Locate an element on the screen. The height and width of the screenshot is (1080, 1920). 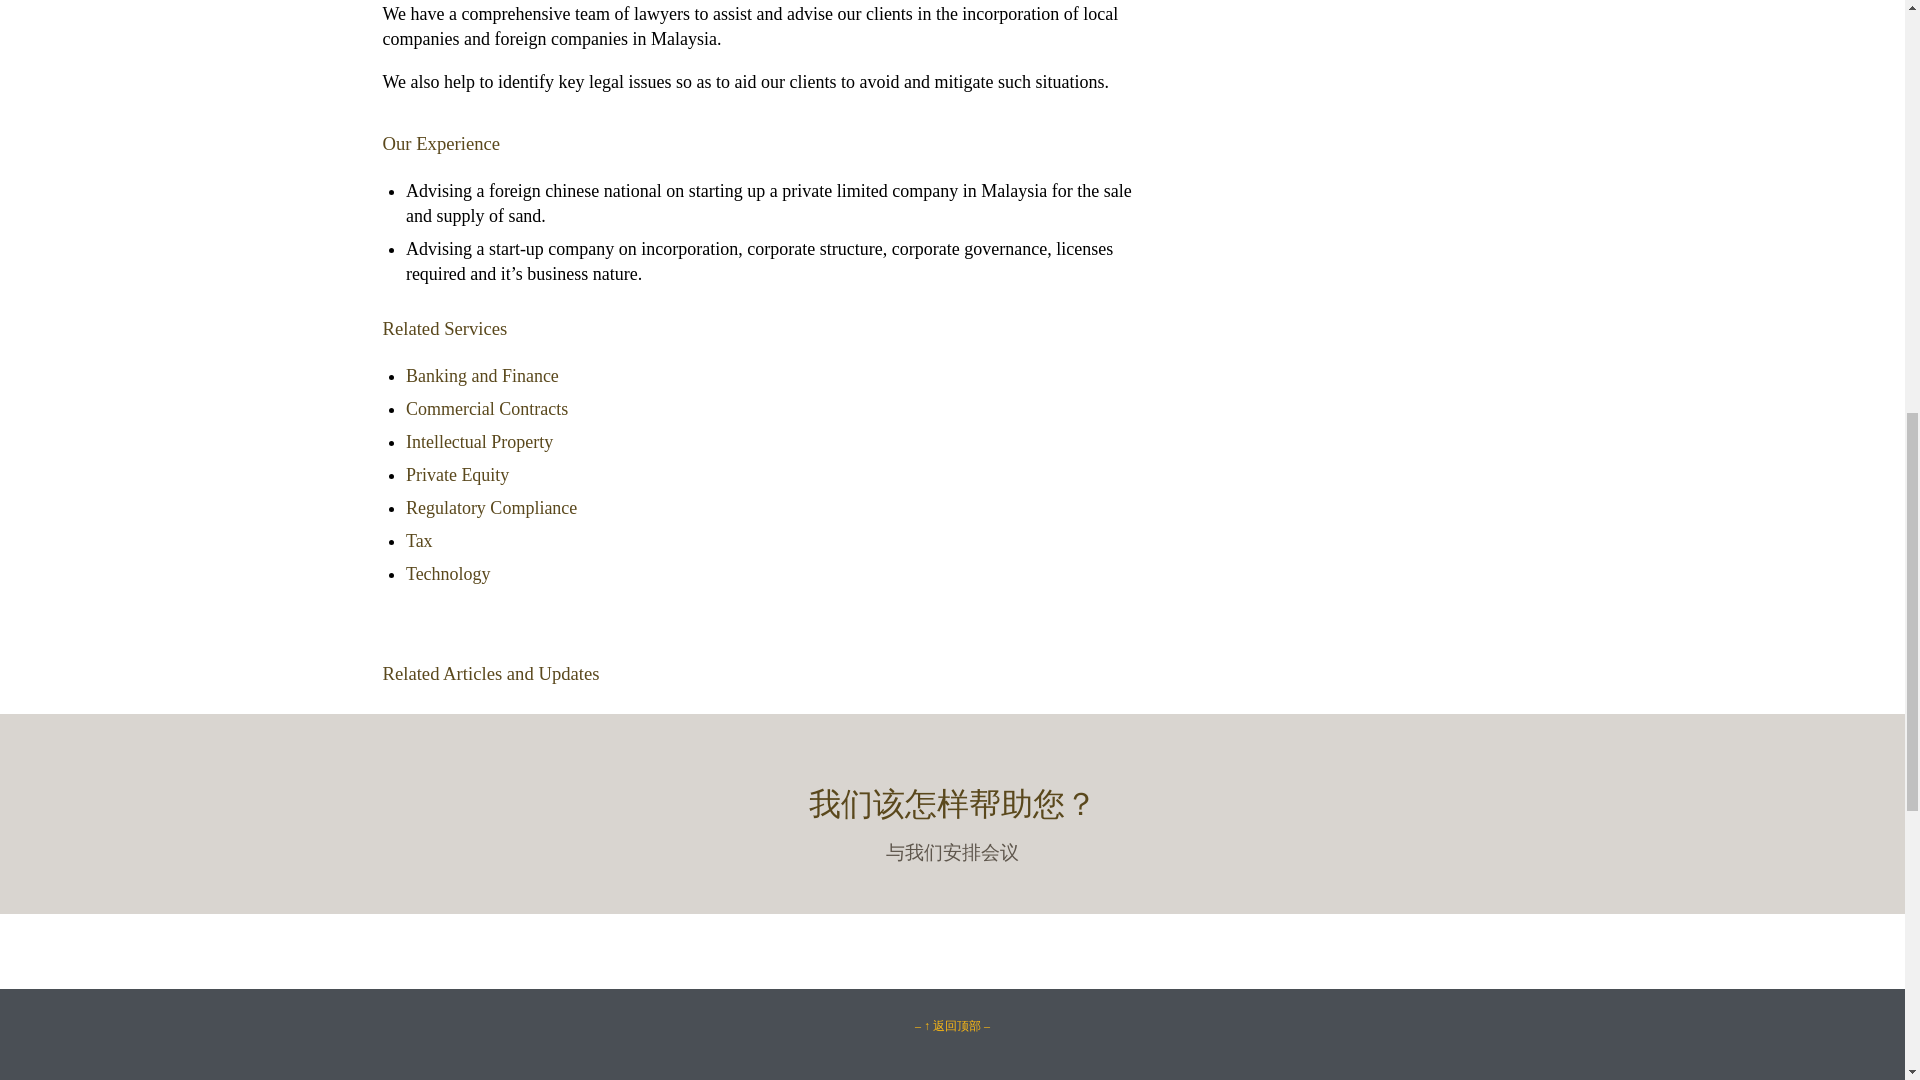
Private Equity is located at coordinates (456, 474).